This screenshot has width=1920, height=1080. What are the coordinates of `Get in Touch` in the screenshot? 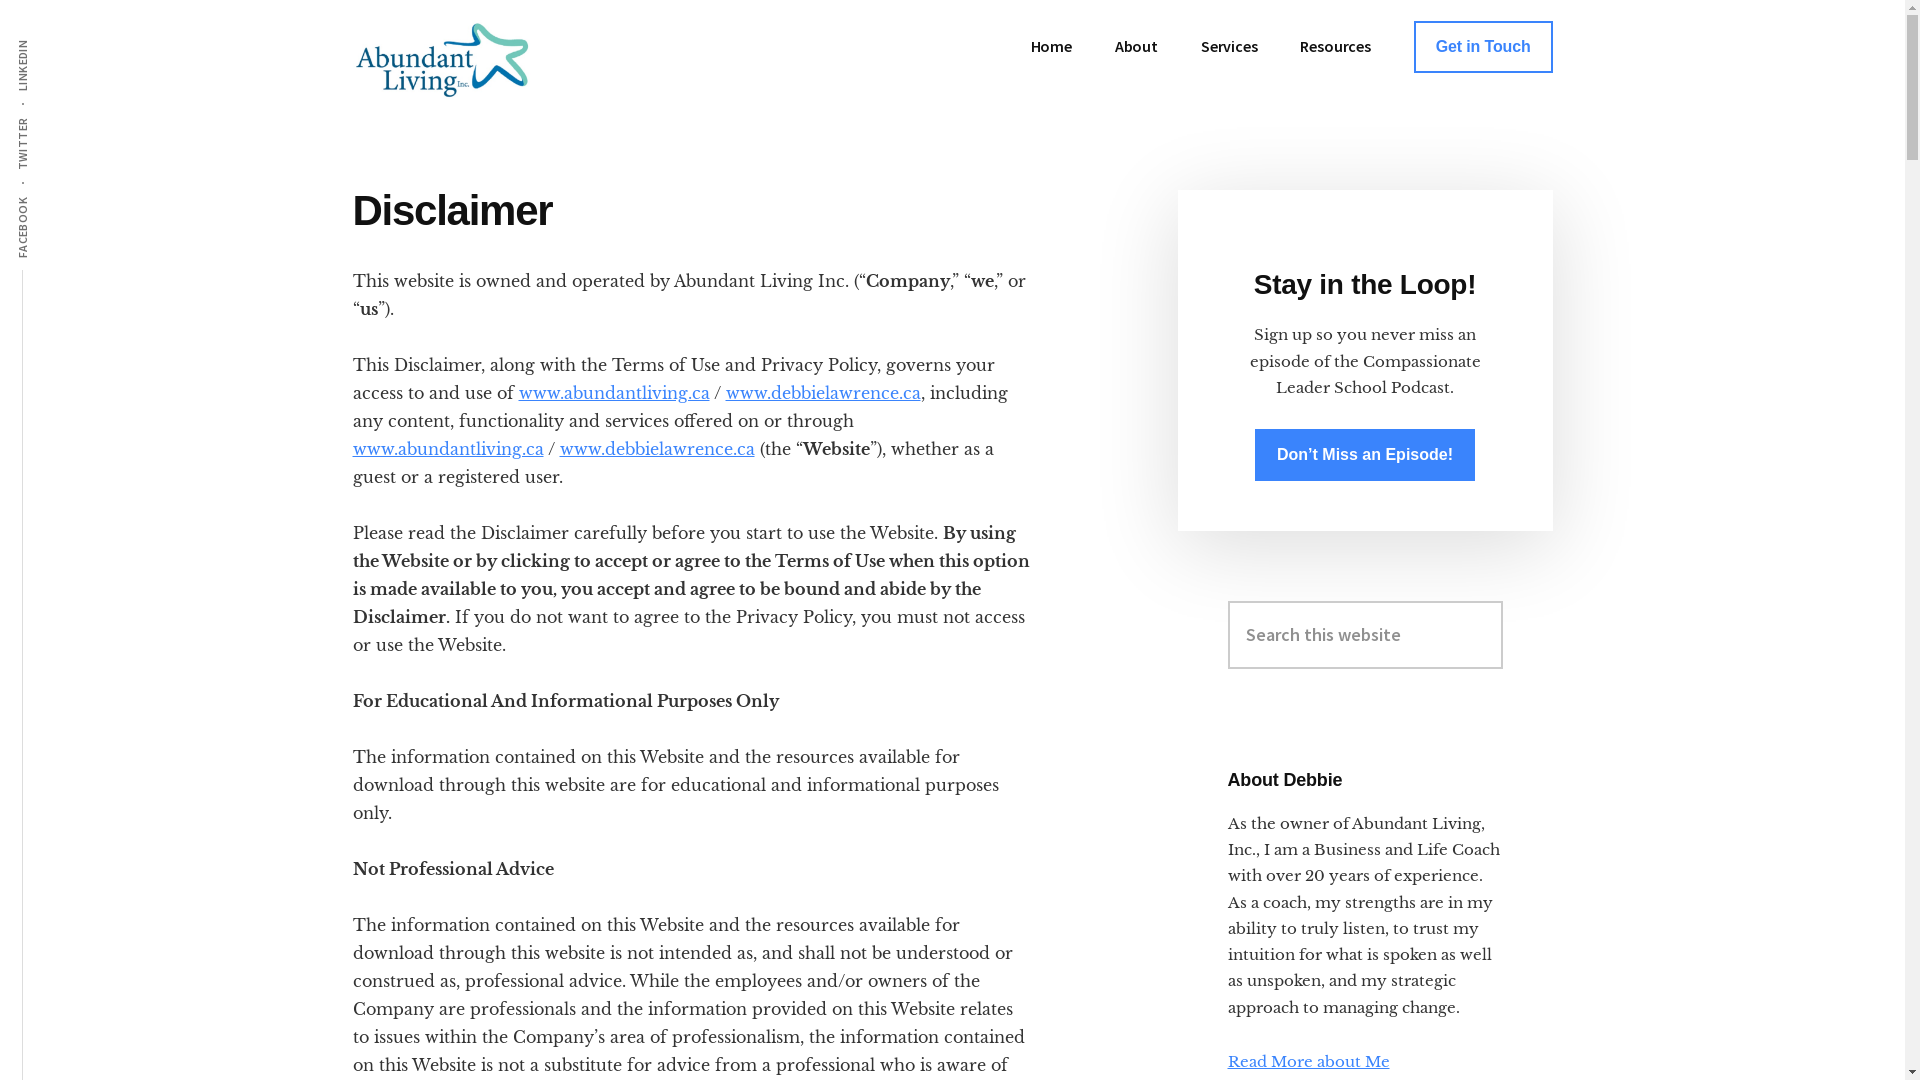 It's located at (1484, 47).